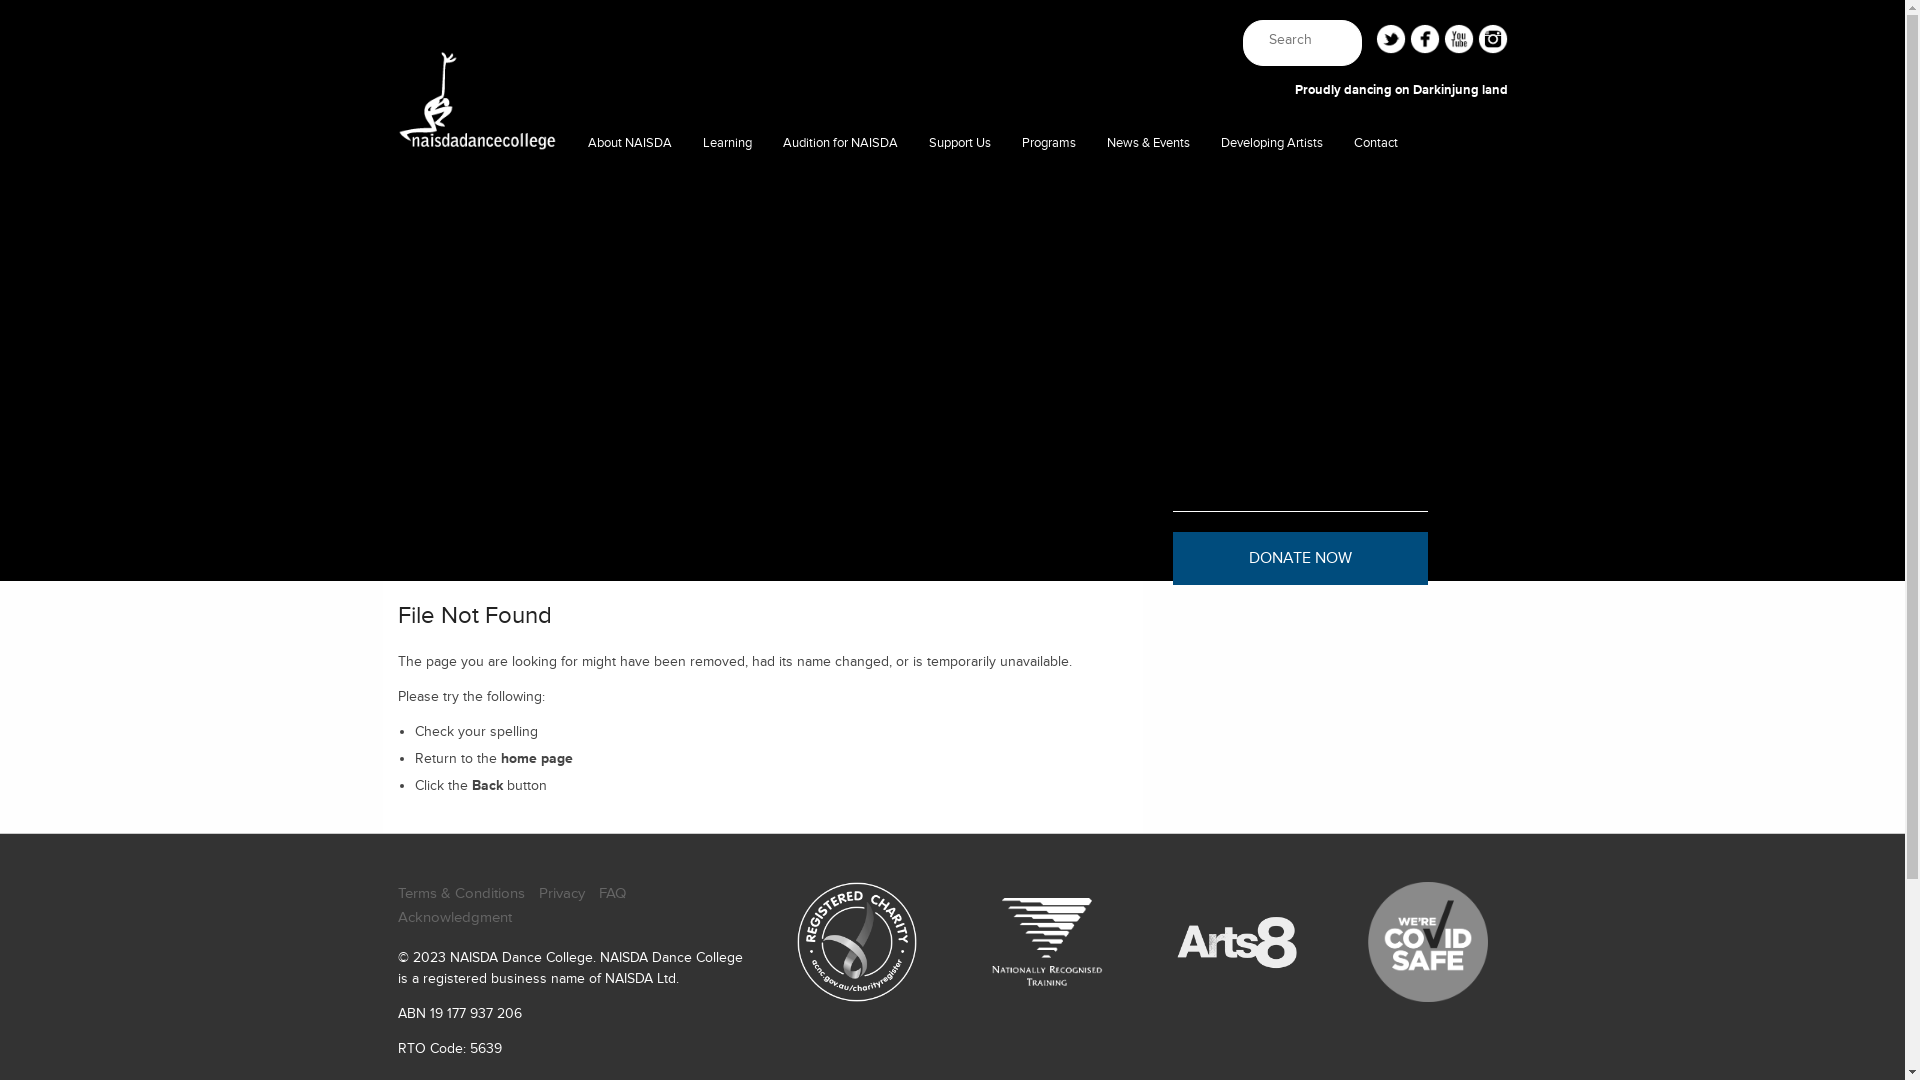 Image resolution: width=1920 pixels, height=1080 pixels. What do you see at coordinates (840, 306) in the screenshot?
I see `Course Information` at bounding box center [840, 306].